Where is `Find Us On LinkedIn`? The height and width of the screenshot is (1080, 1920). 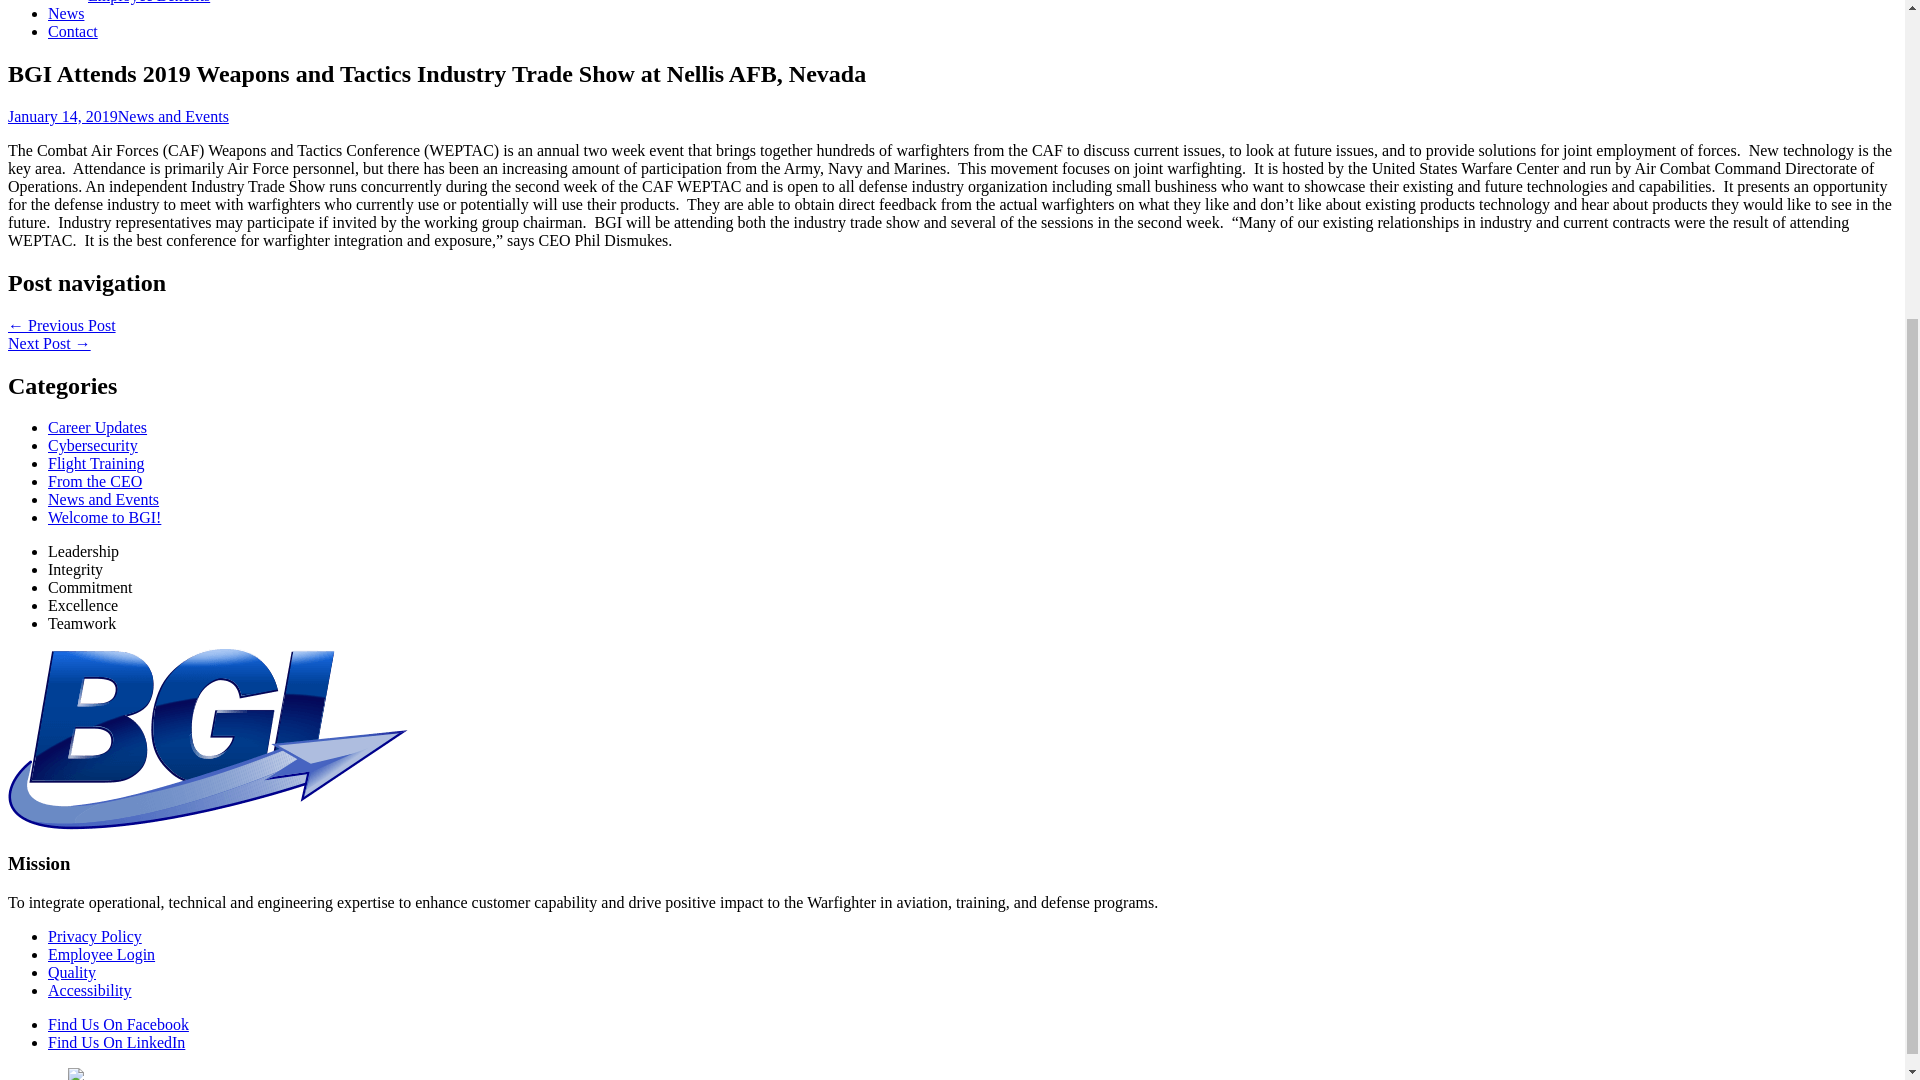 Find Us On LinkedIn is located at coordinates (116, 1042).